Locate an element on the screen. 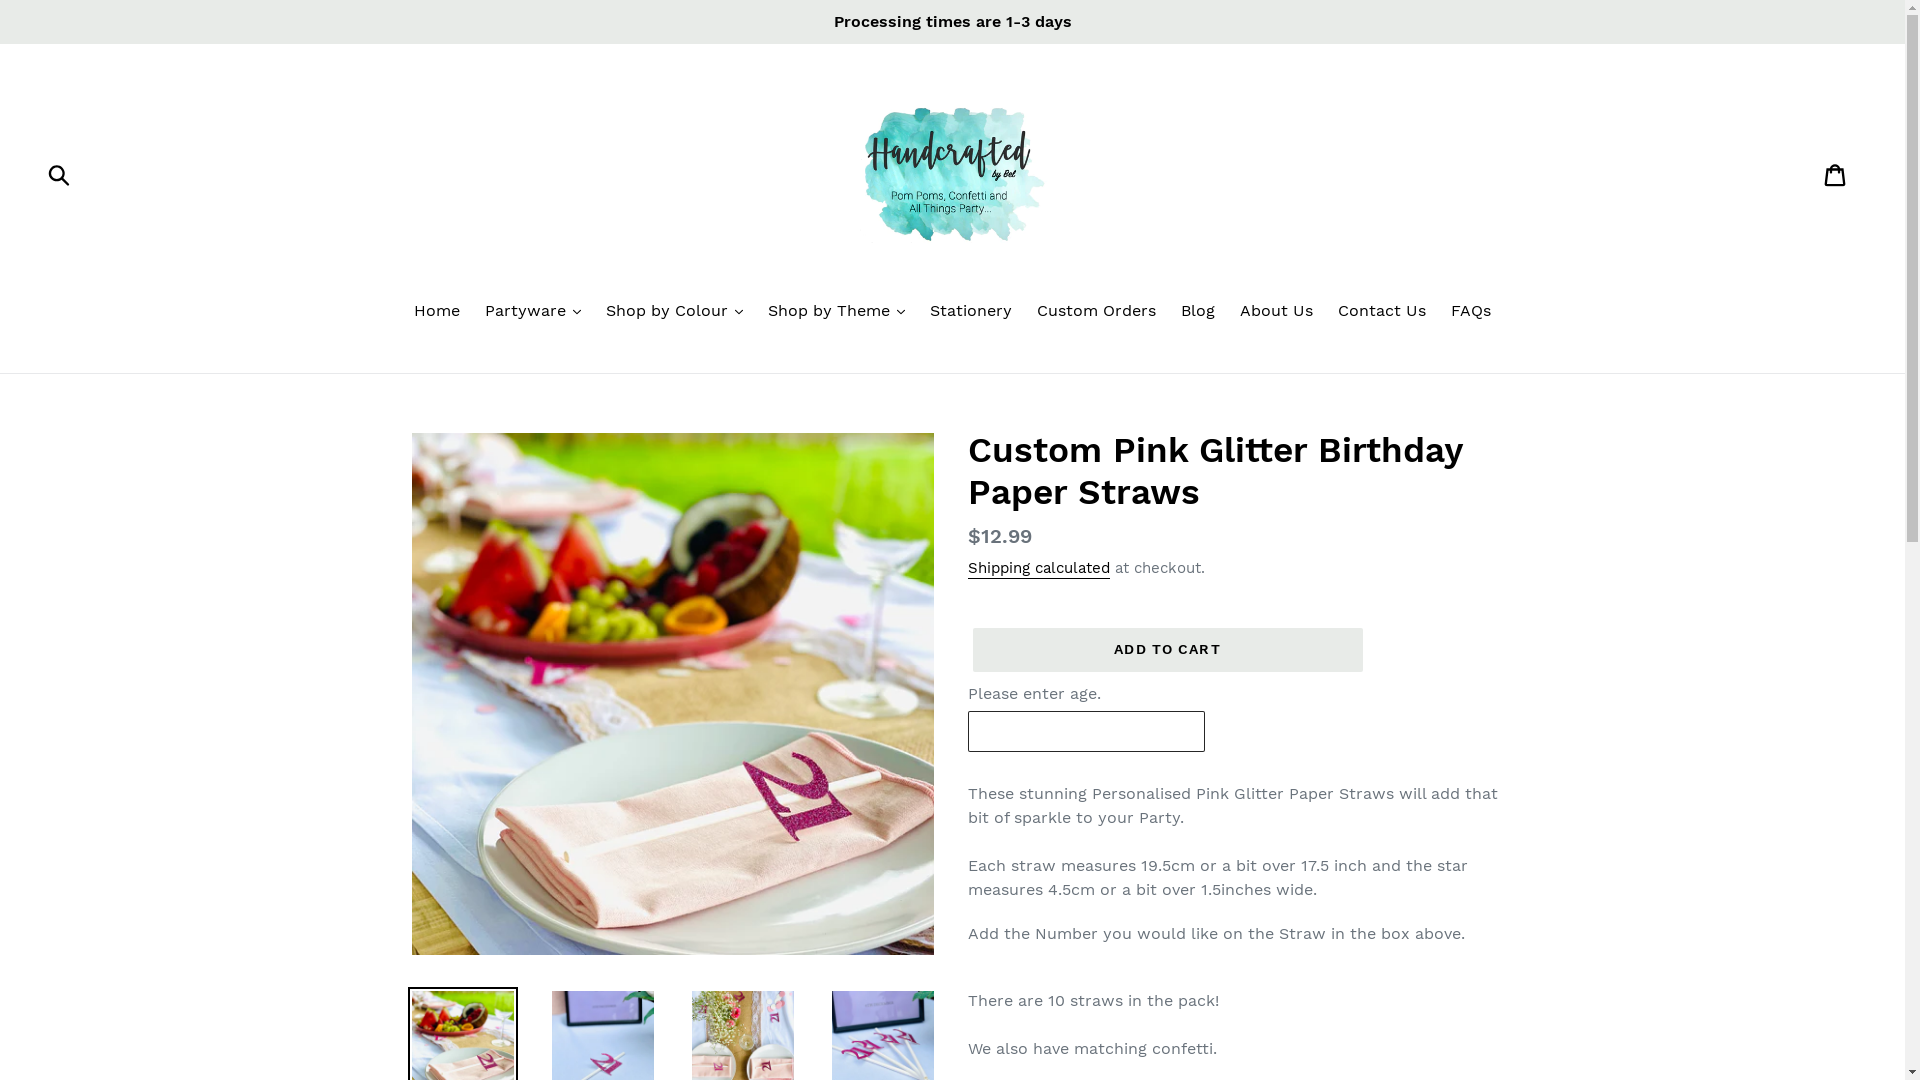  Submit is located at coordinates (60, 174).